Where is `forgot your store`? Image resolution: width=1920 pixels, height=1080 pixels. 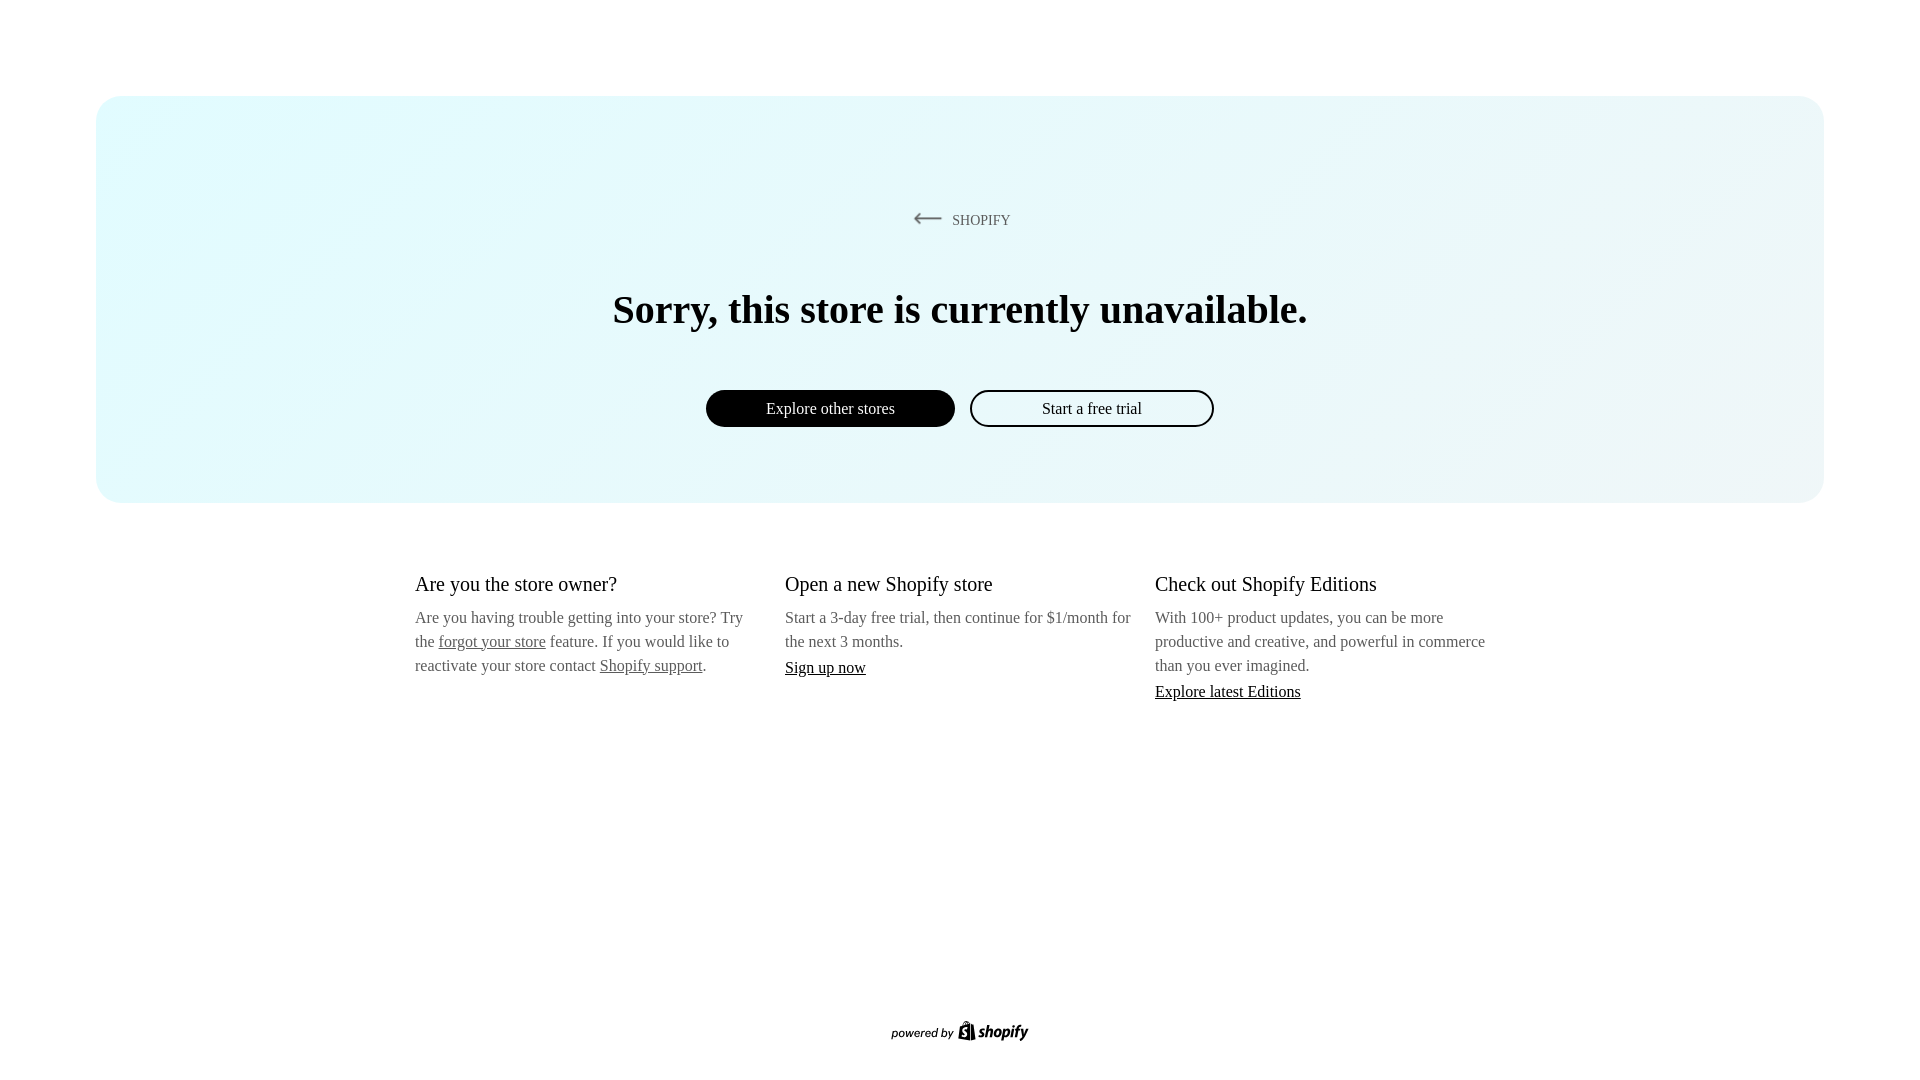
forgot your store is located at coordinates (492, 641).